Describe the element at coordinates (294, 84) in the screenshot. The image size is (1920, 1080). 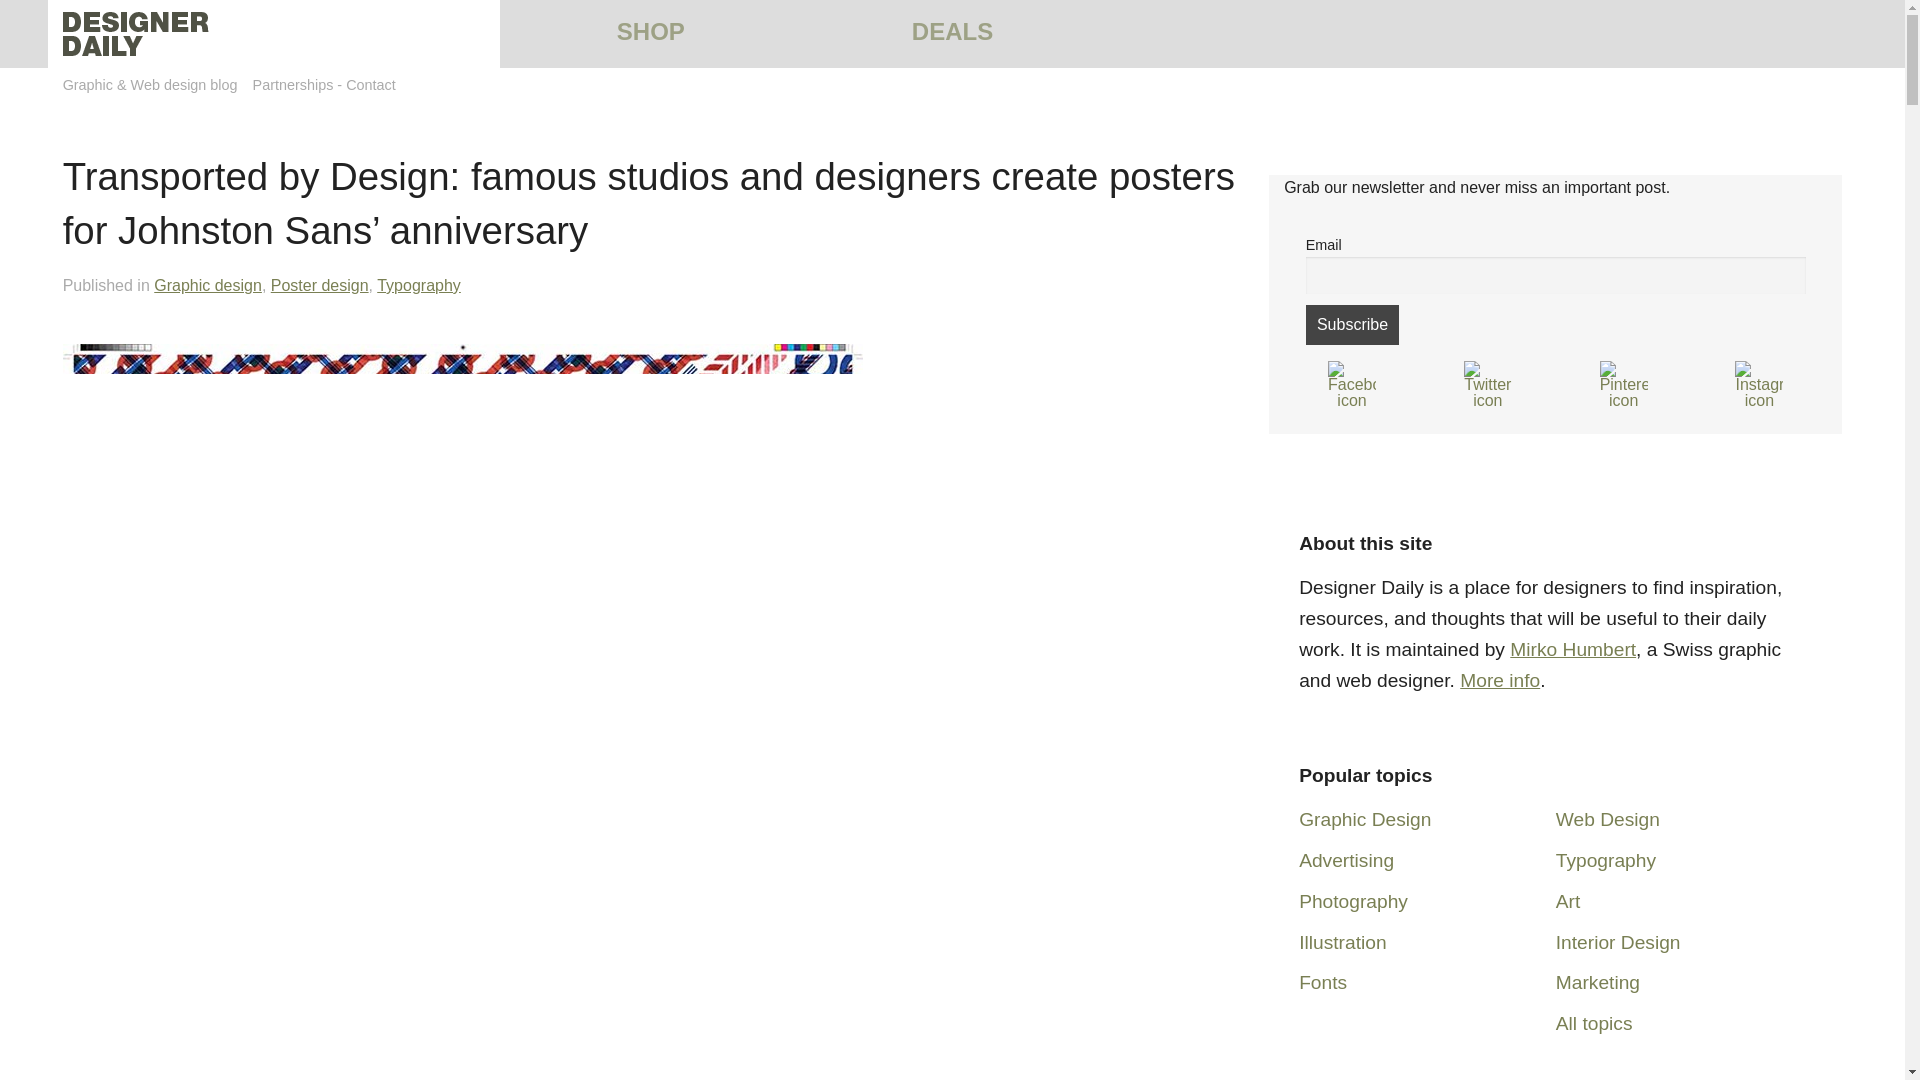
I see `Collaboration page` at that location.